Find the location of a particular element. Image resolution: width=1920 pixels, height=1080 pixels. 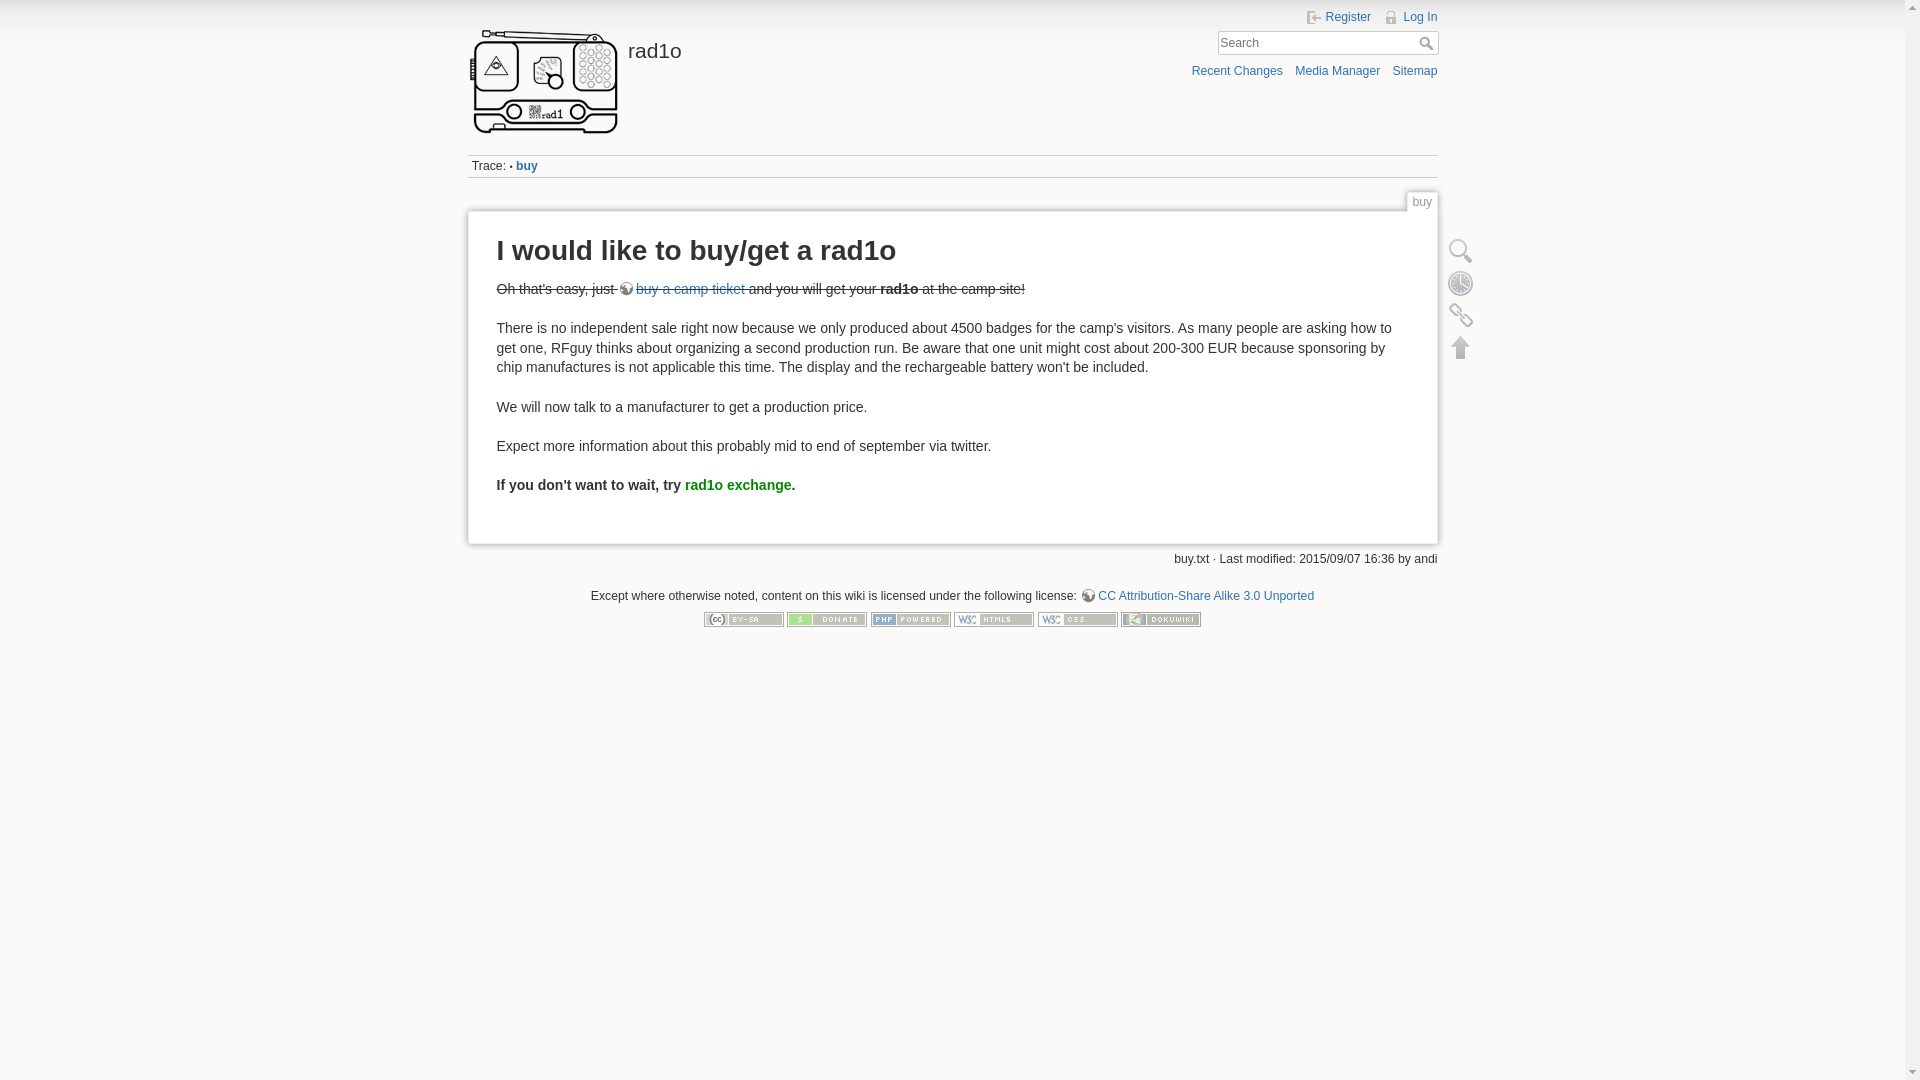

Search is located at coordinates (1427, 42).